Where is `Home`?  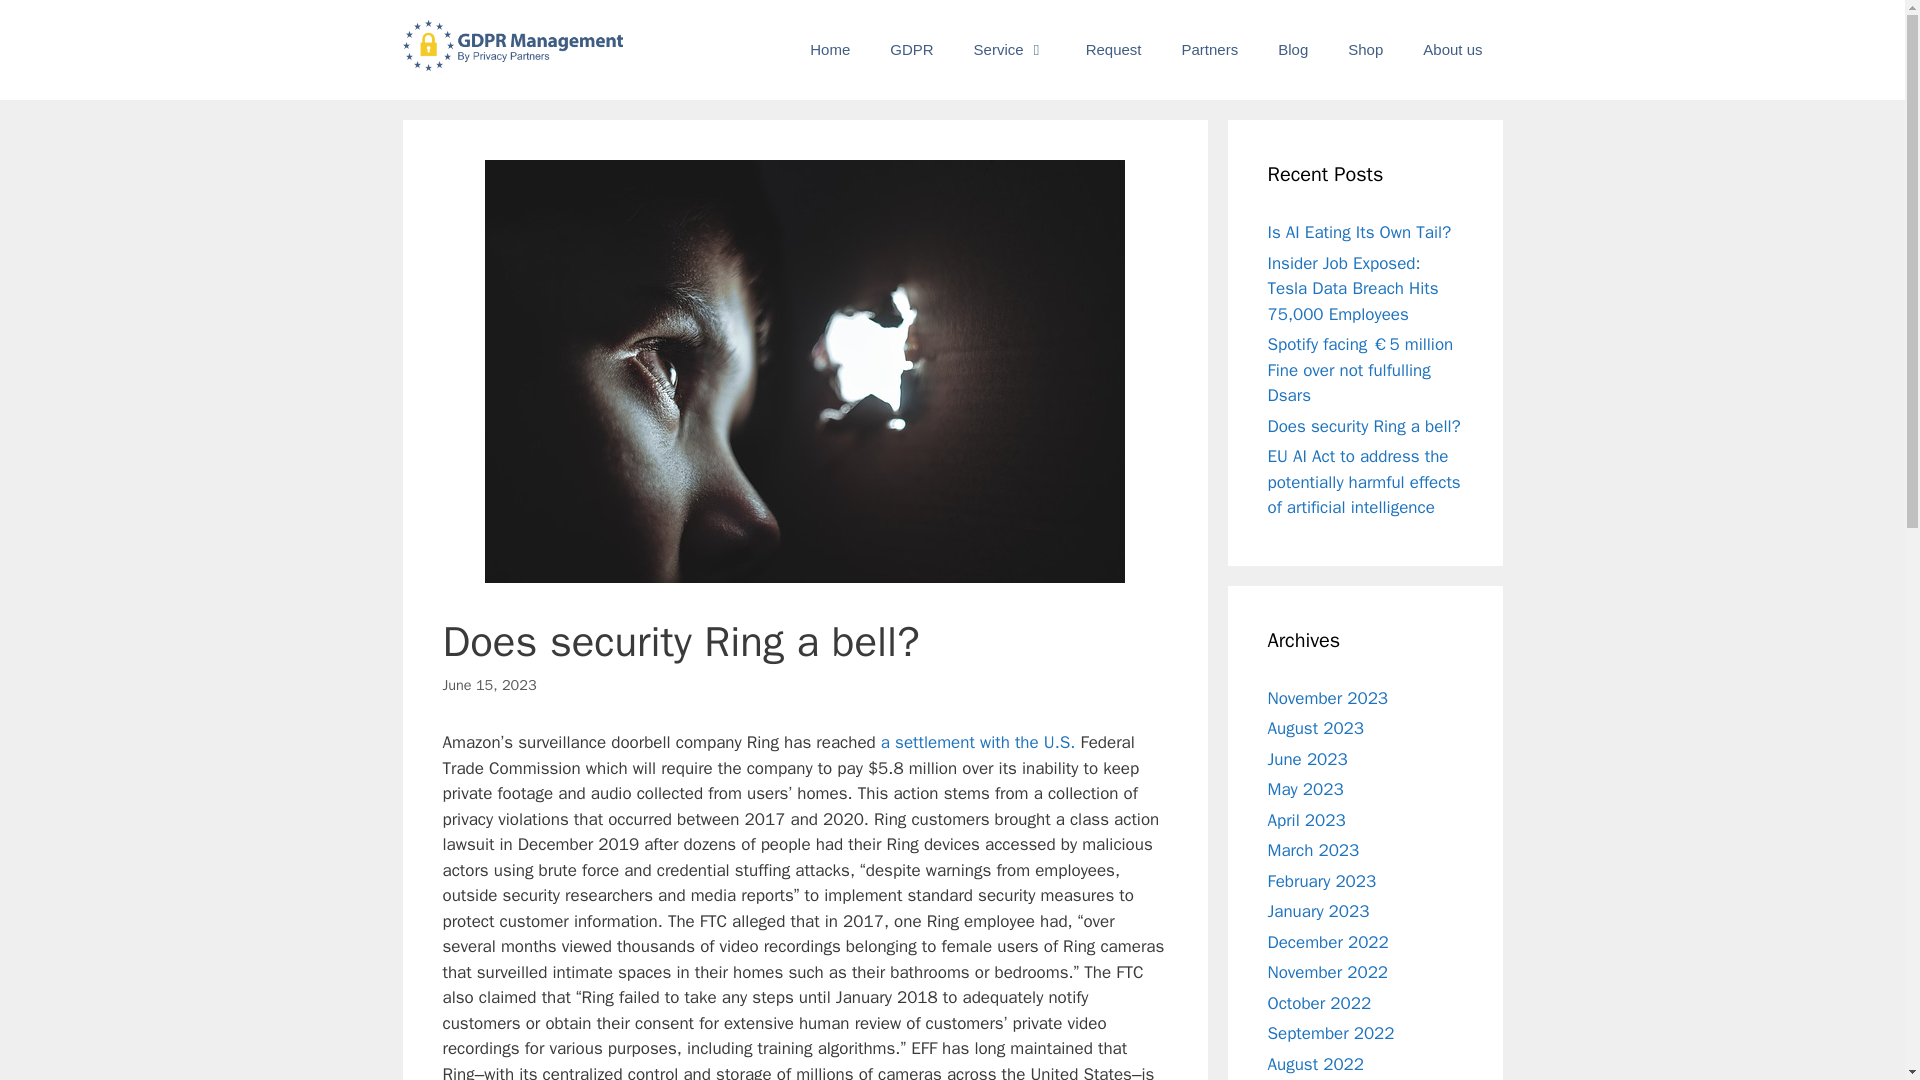 Home is located at coordinates (829, 50).